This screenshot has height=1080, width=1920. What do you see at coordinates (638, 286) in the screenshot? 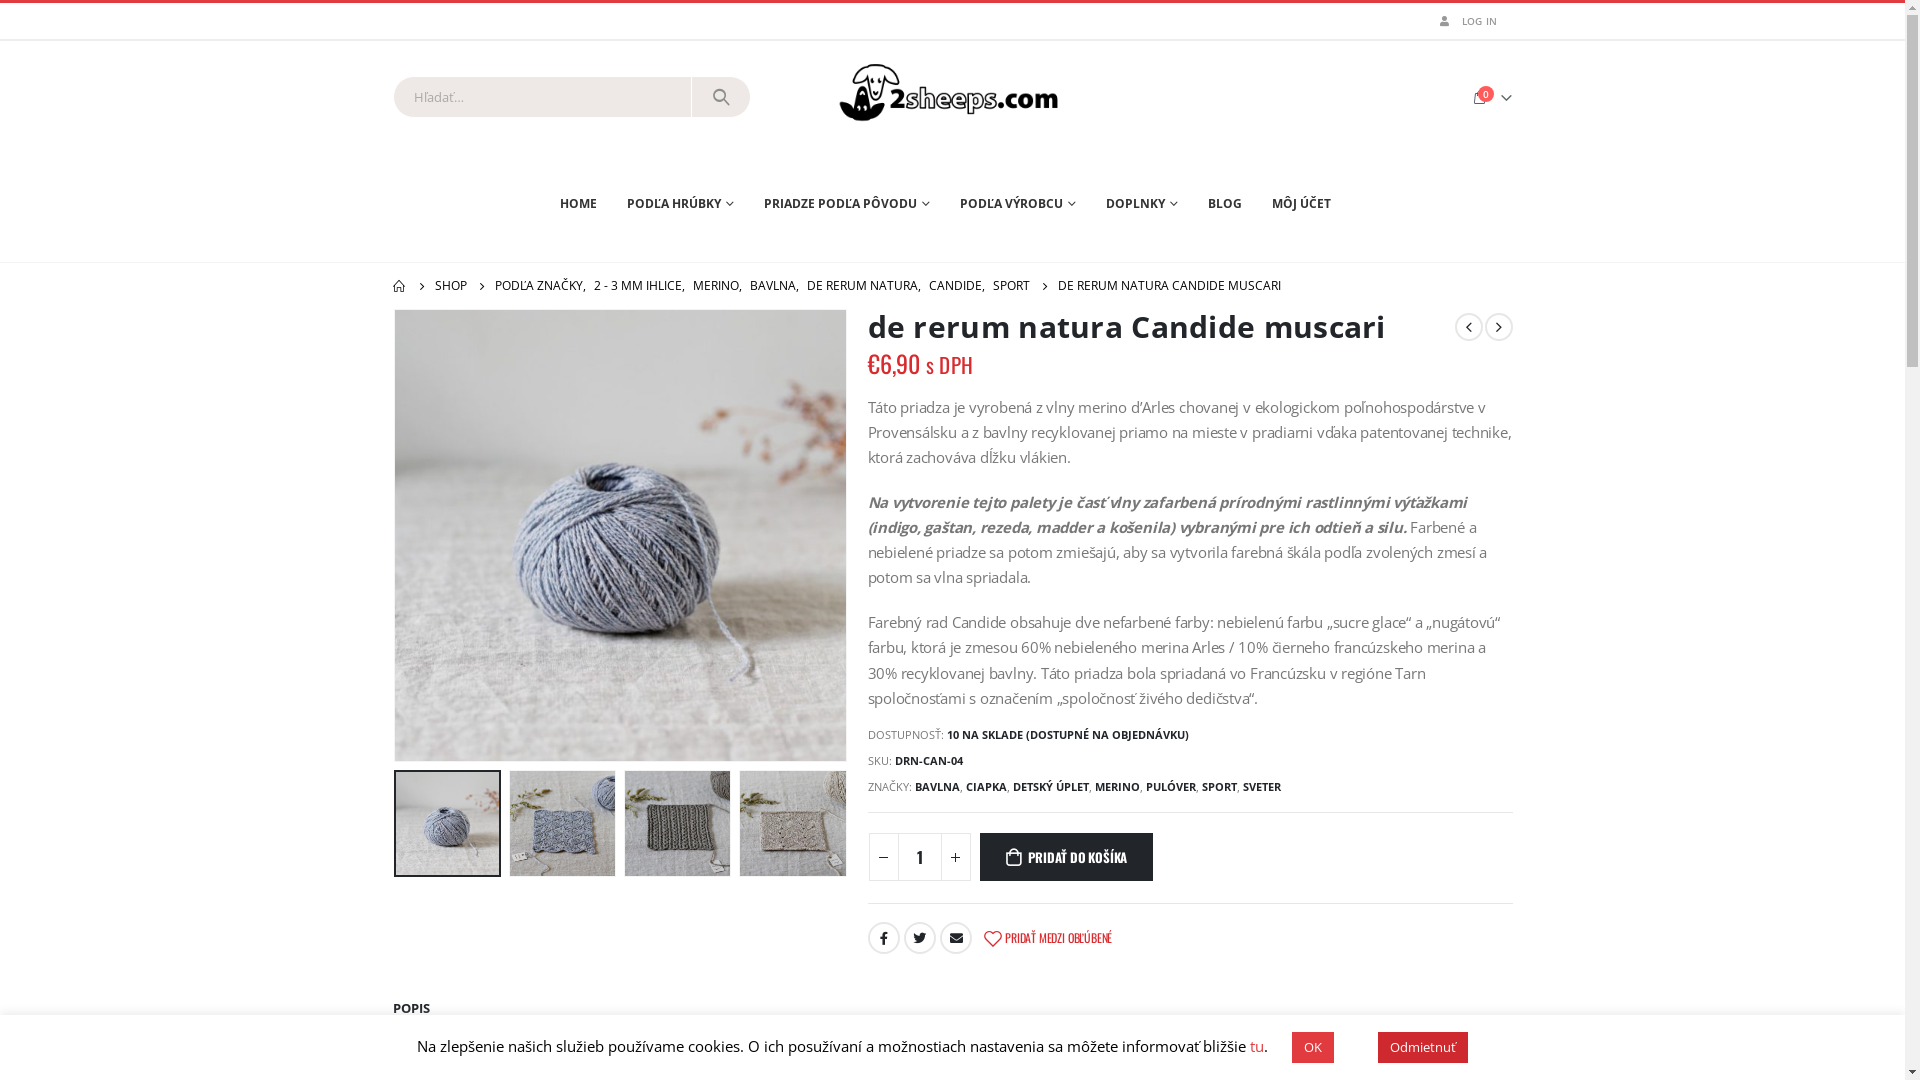
I see `2 - 3 MM IHLICE` at bounding box center [638, 286].